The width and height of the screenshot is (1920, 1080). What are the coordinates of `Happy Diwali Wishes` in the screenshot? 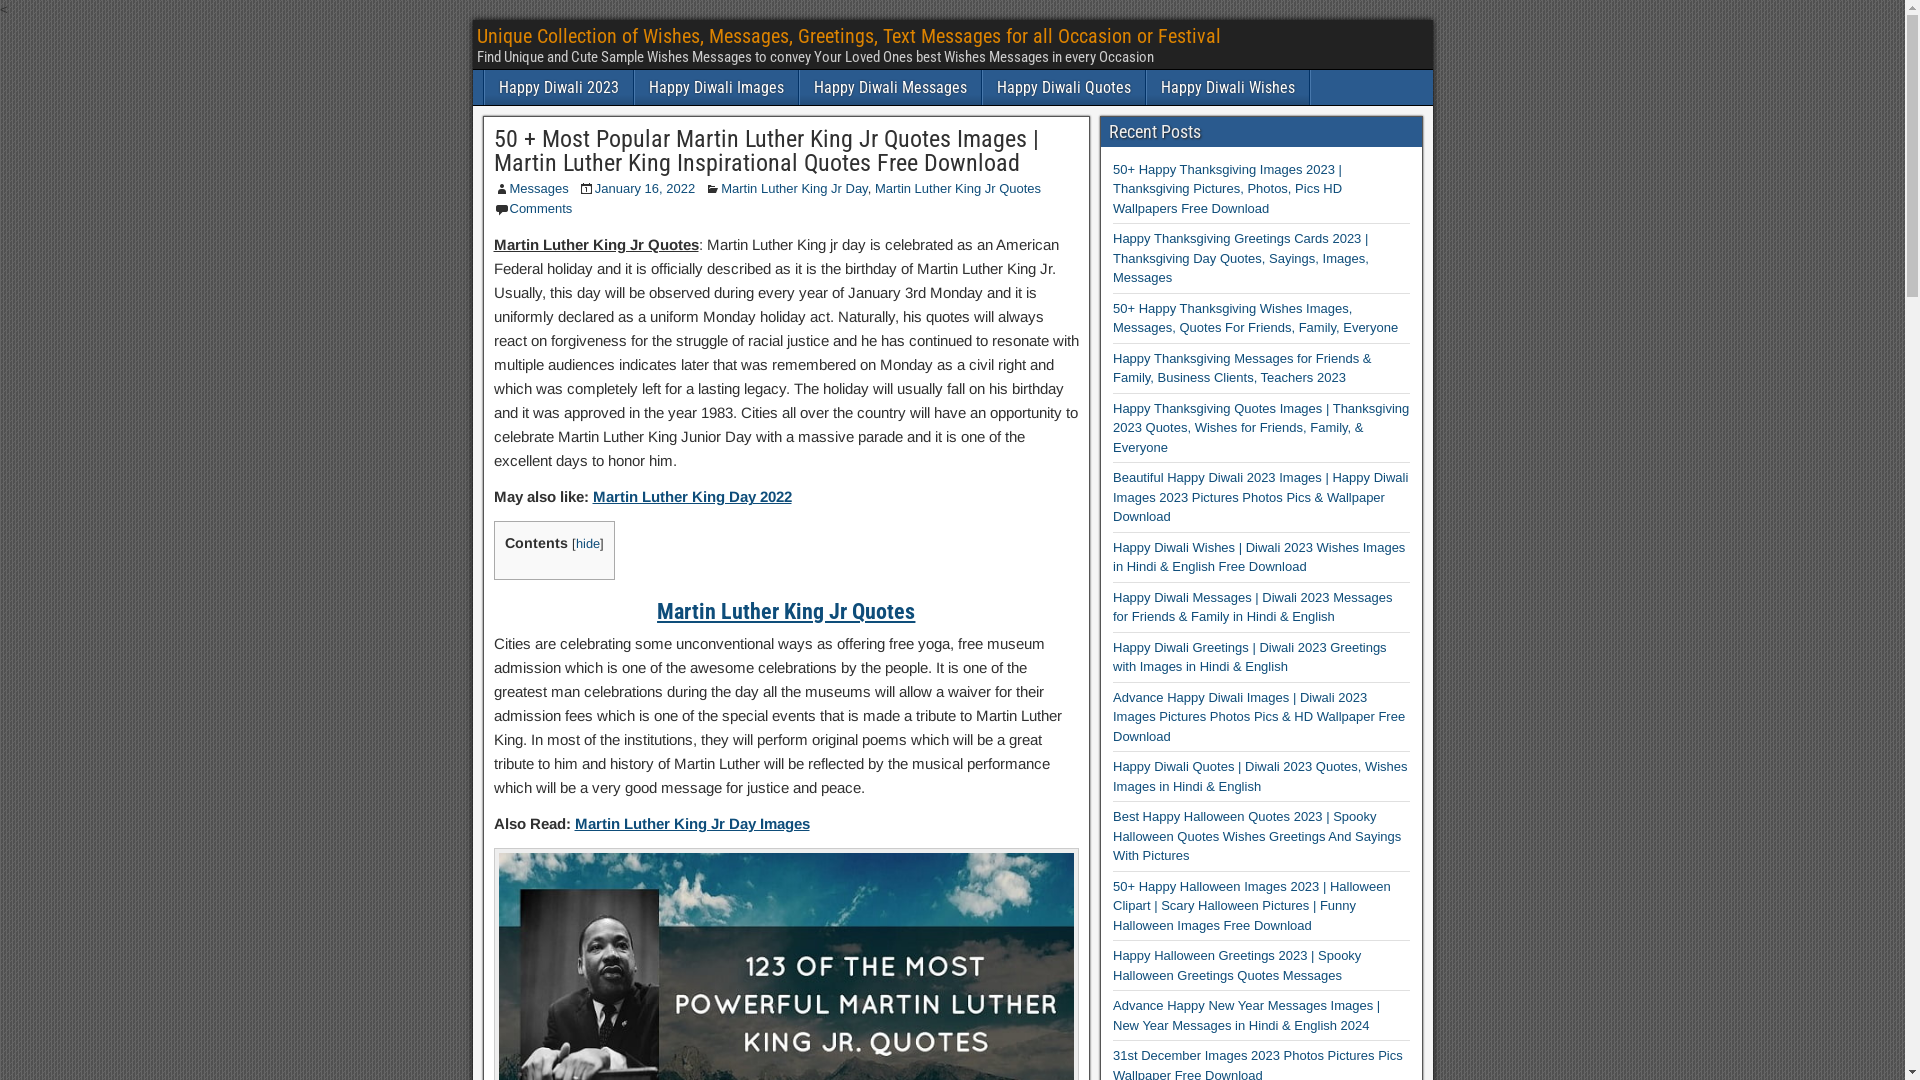 It's located at (1227, 88).